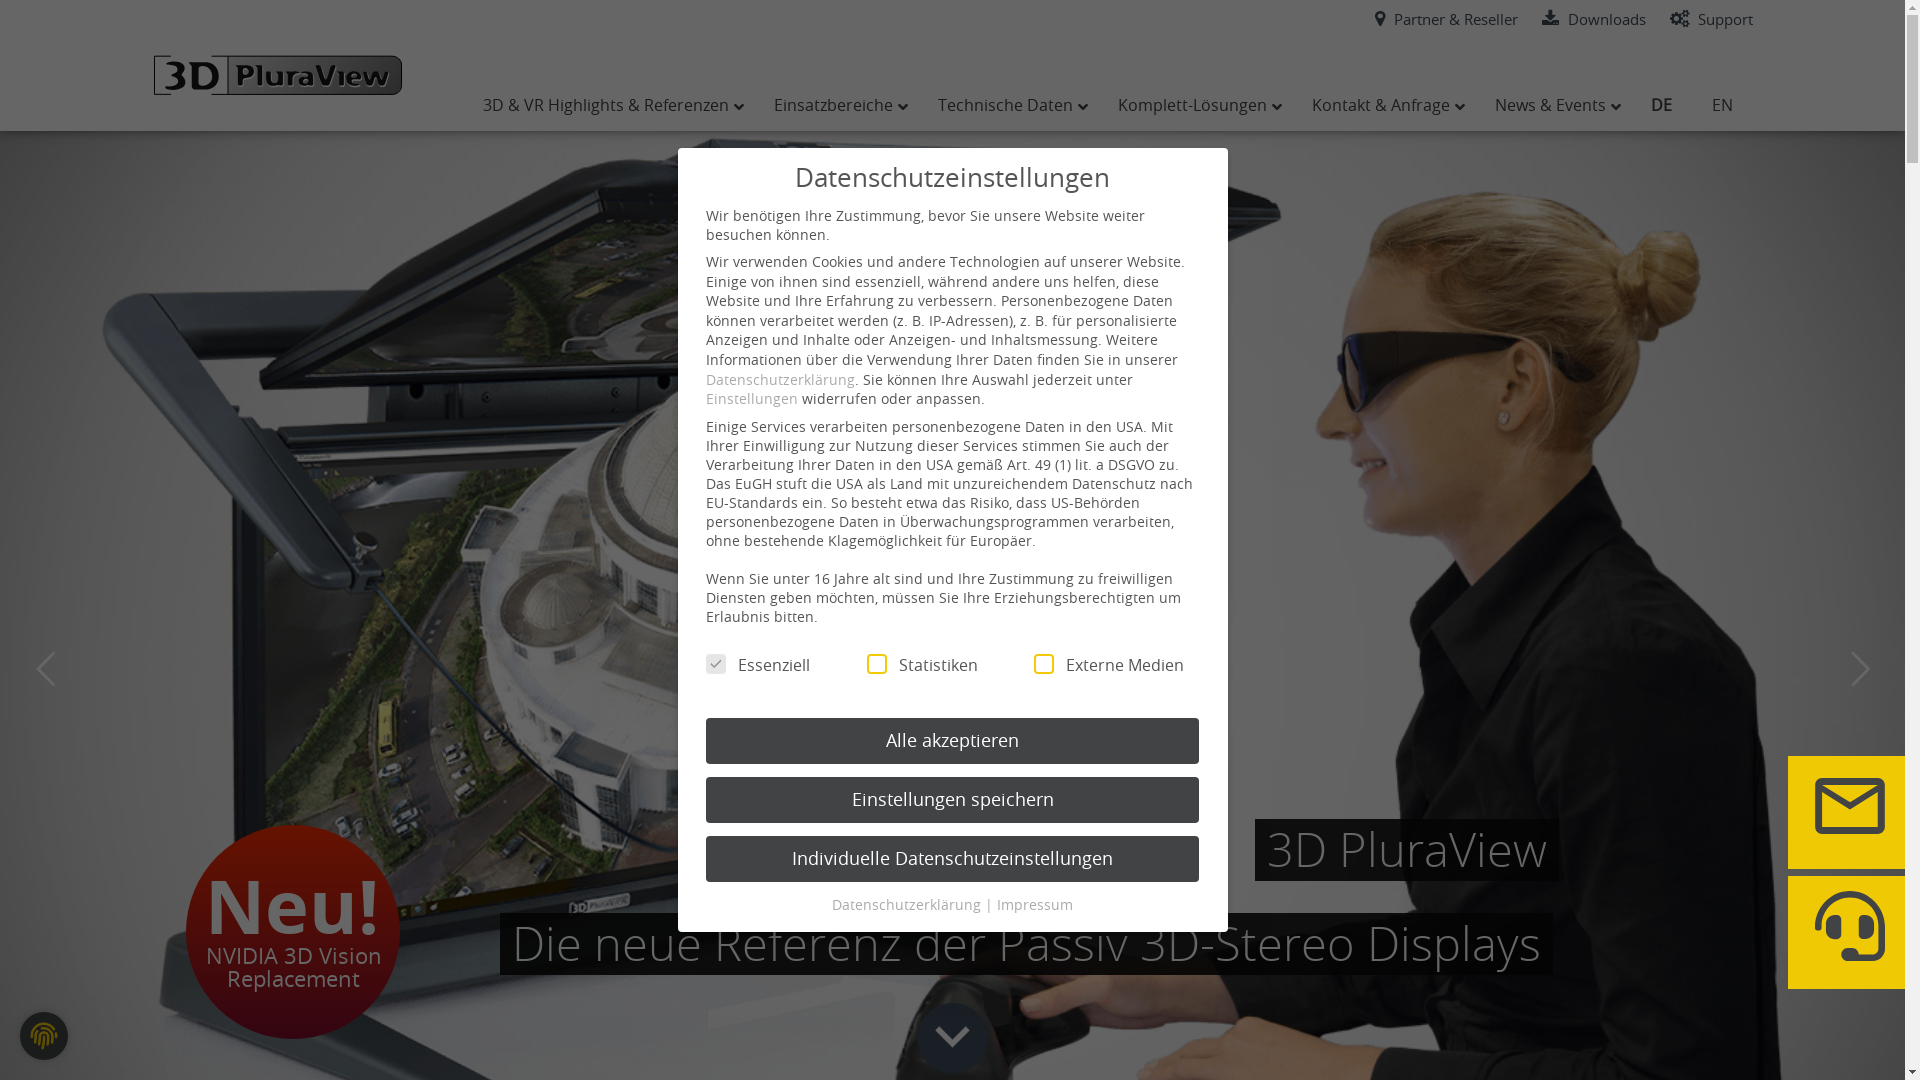 The image size is (1920, 1080). What do you see at coordinates (1712, 19) in the screenshot?
I see `Support` at bounding box center [1712, 19].